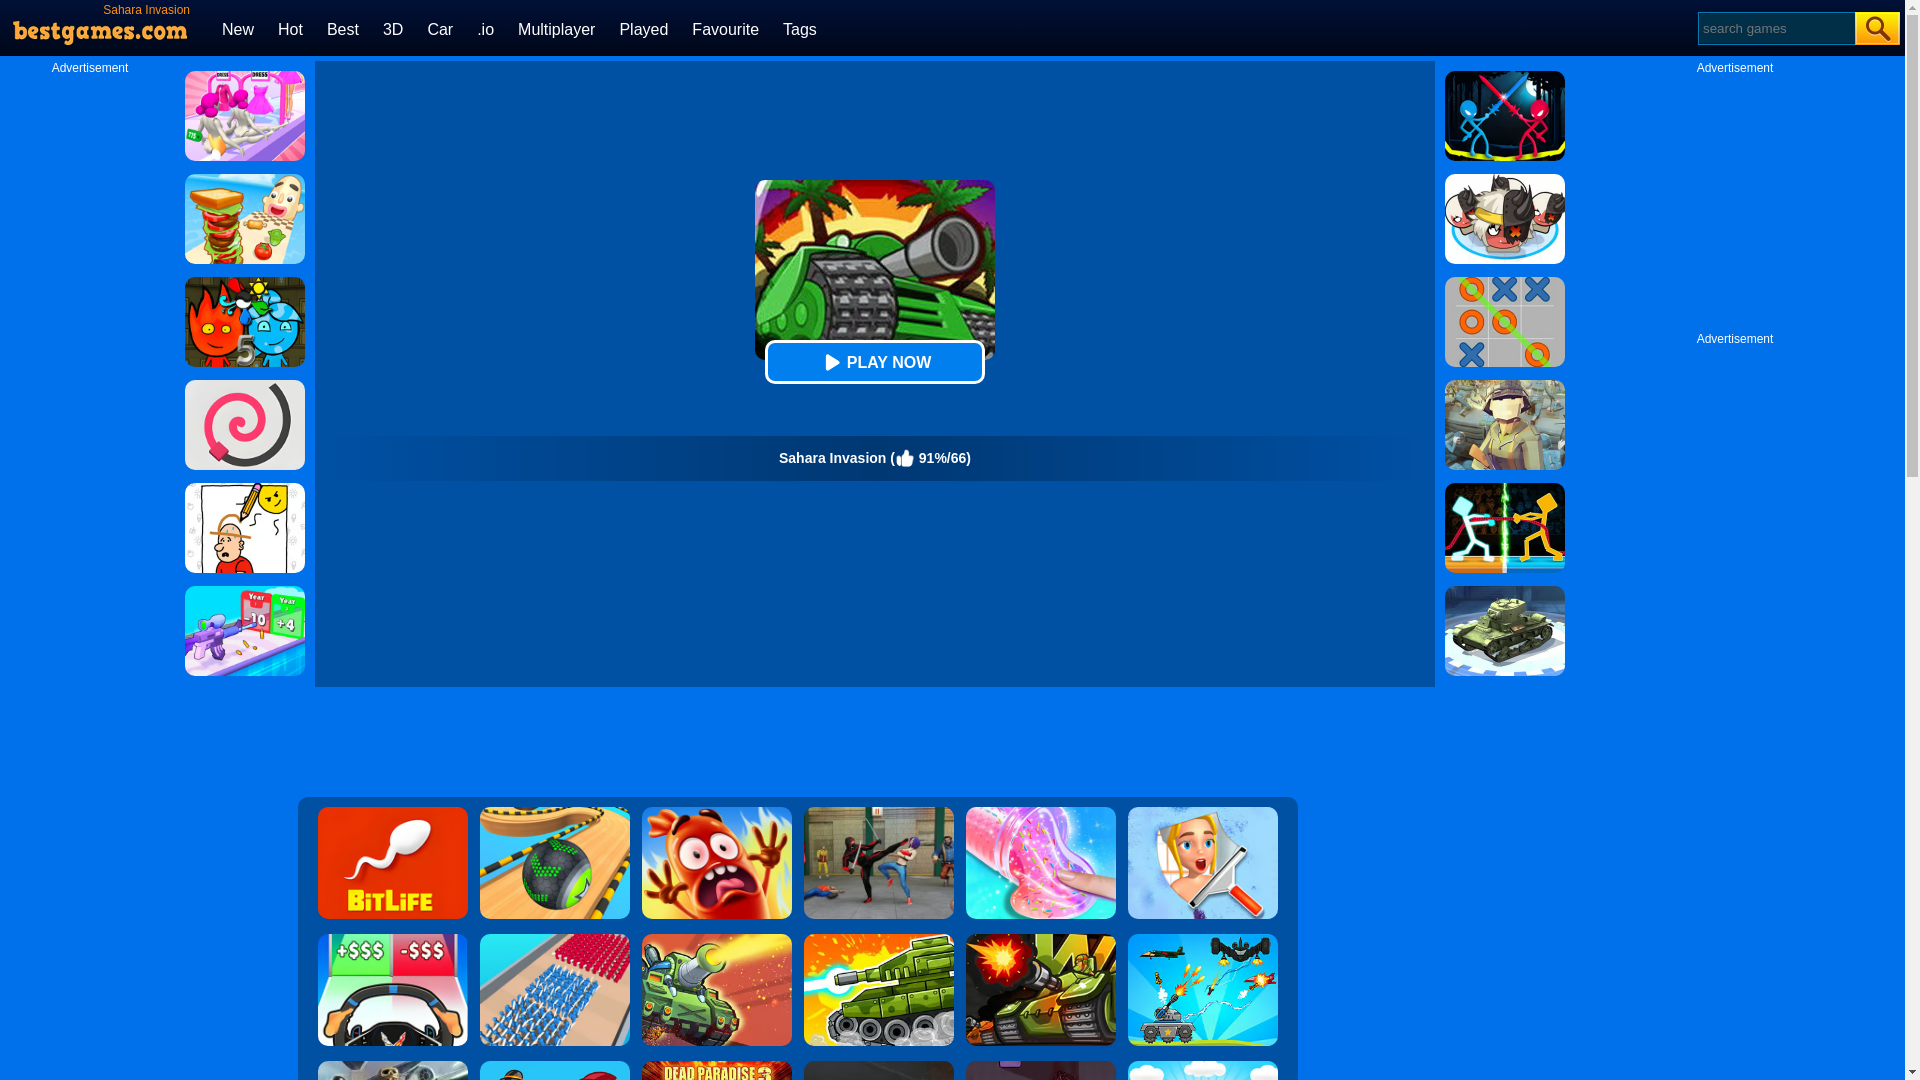 The height and width of the screenshot is (1080, 1920). What do you see at coordinates (796, 742) in the screenshot?
I see `Advertisement` at bounding box center [796, 742].